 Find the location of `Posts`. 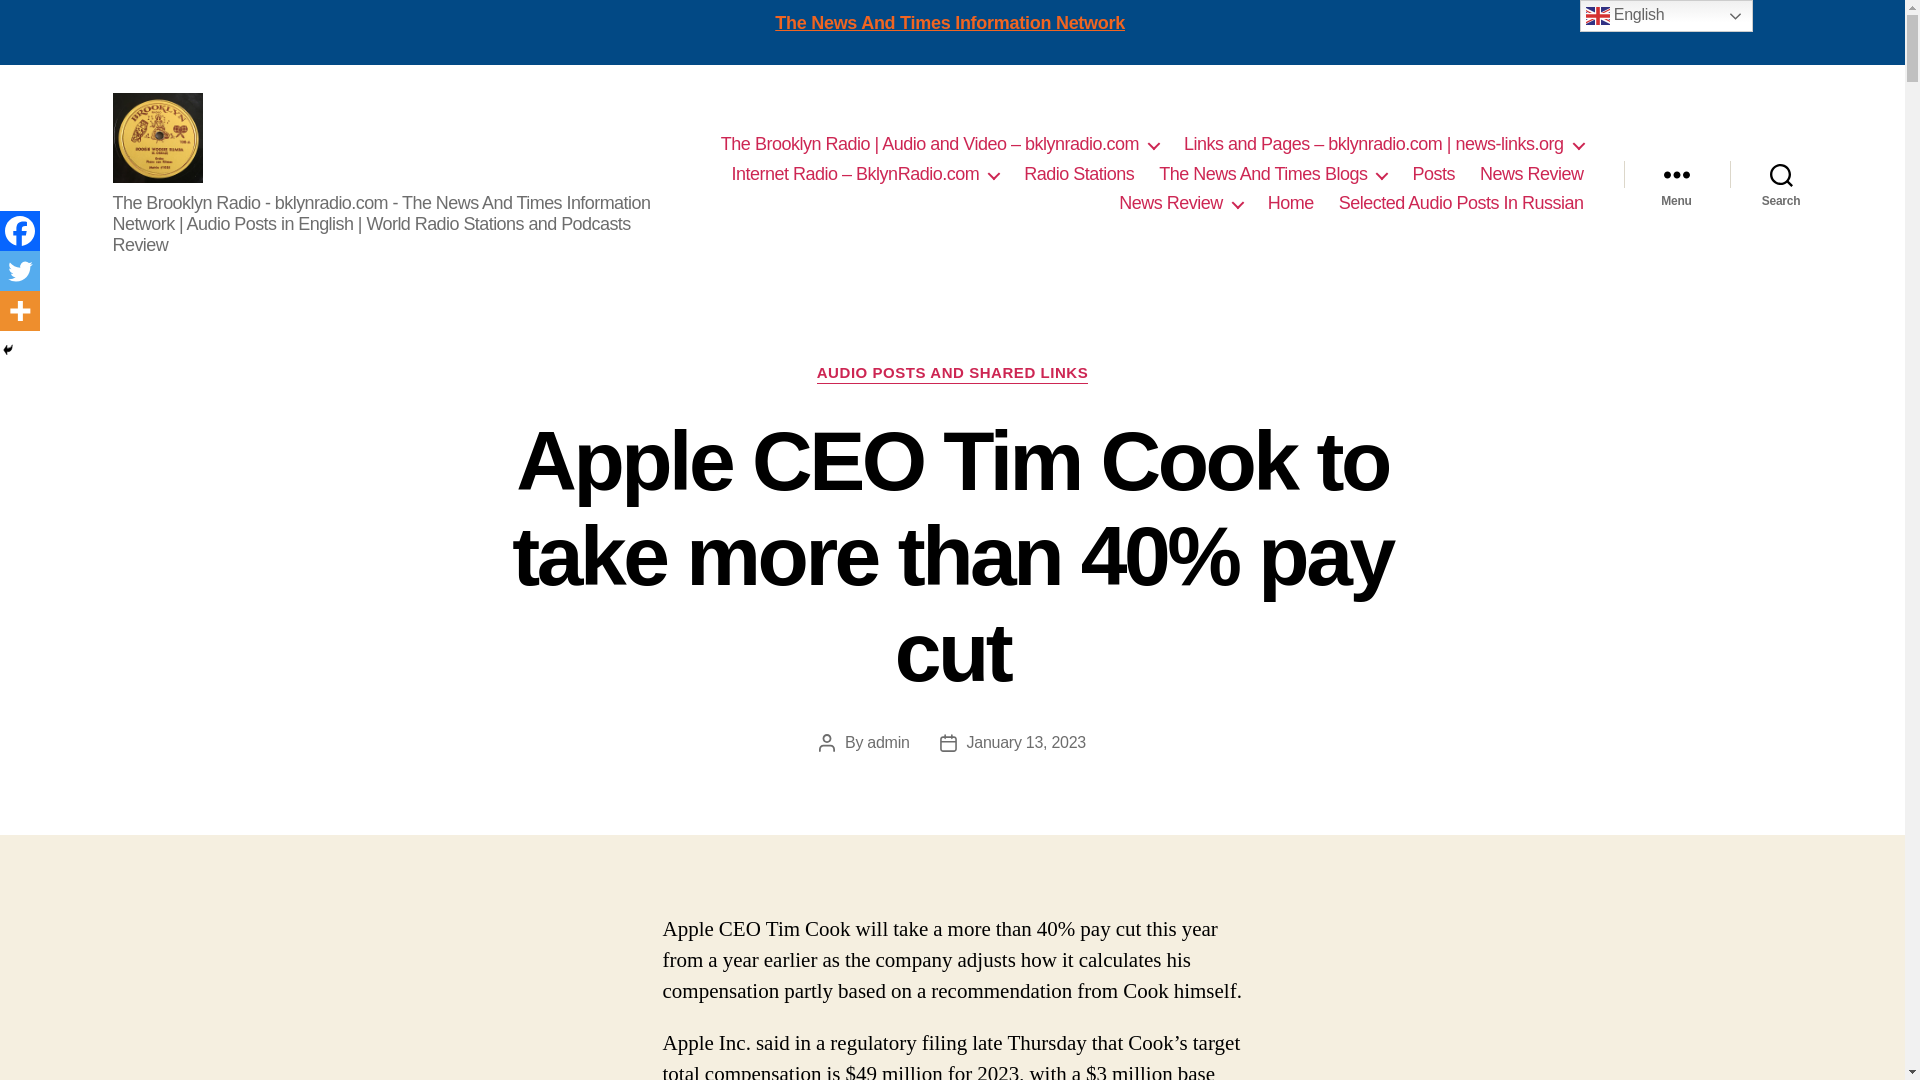

Posts is located at coordinates (1433, 174).